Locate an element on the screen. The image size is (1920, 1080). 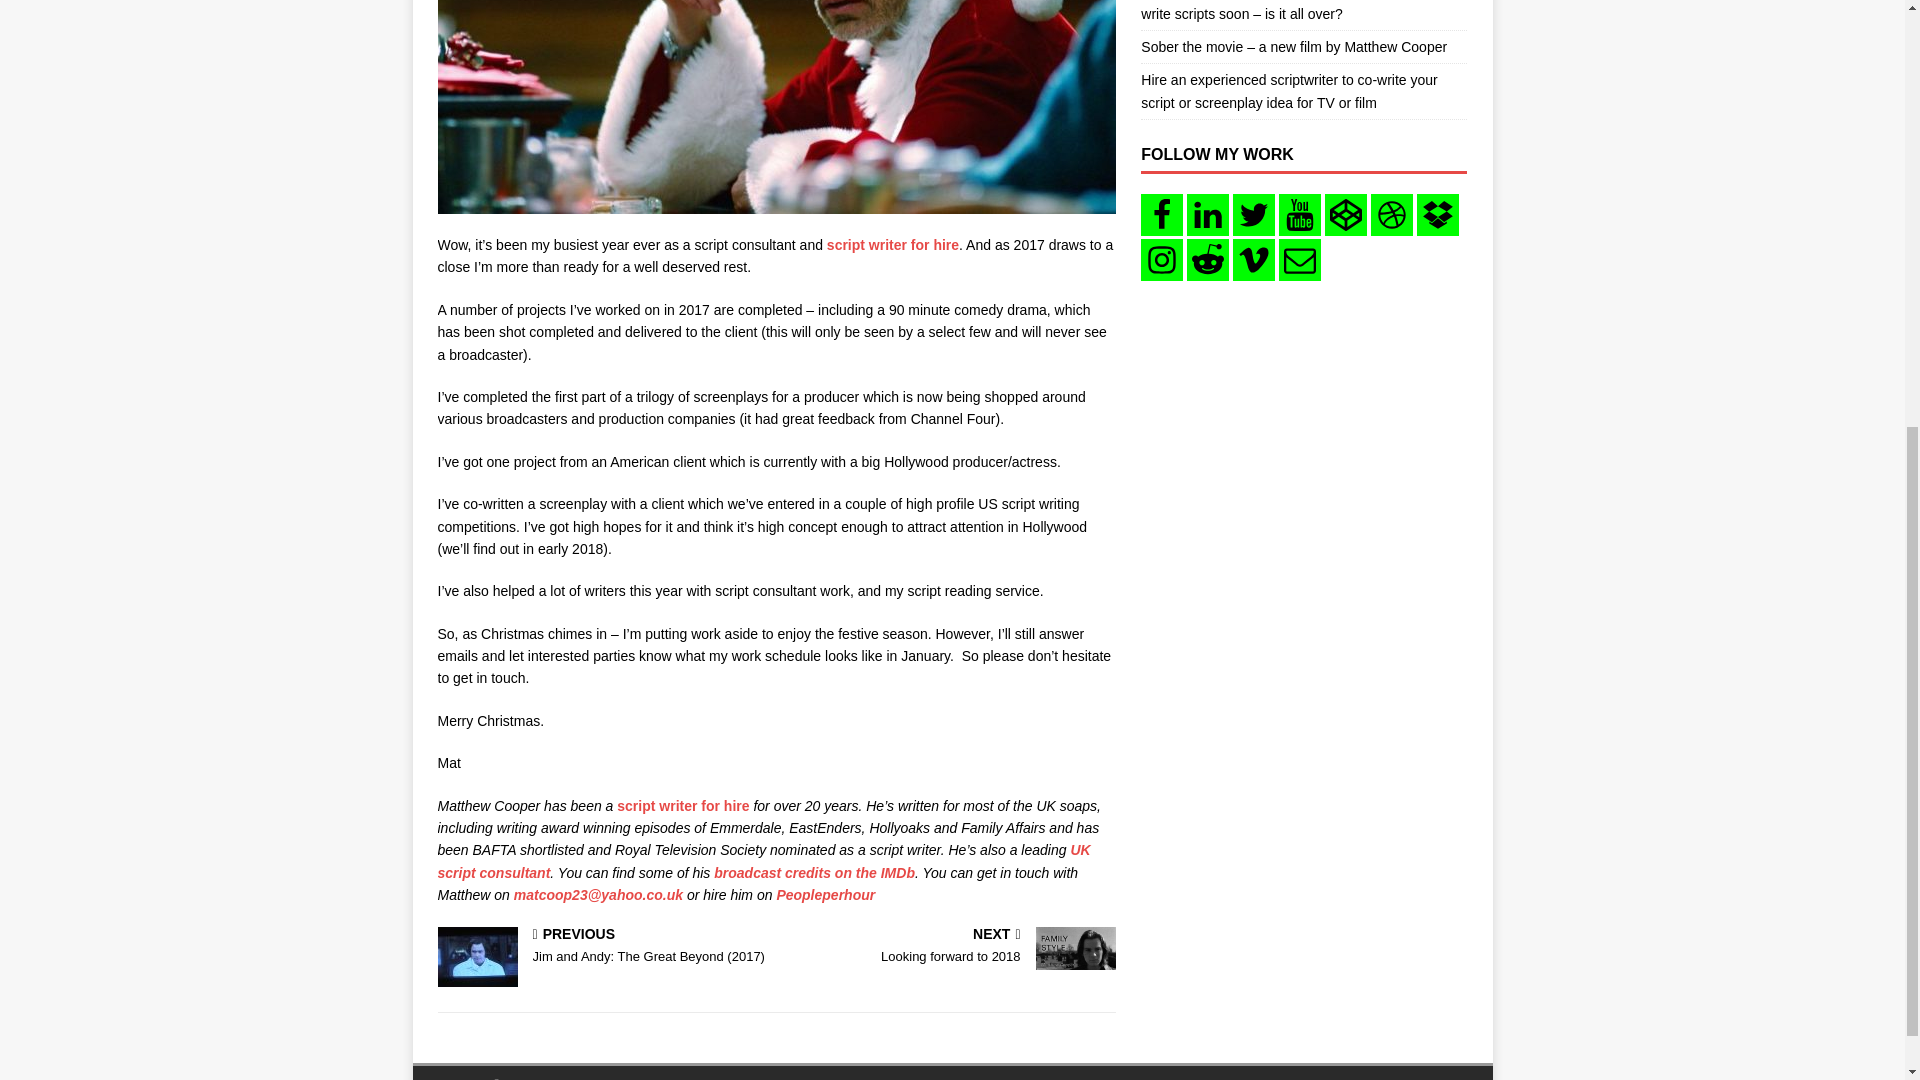
Youtube is located at coordinates (1299, 215).